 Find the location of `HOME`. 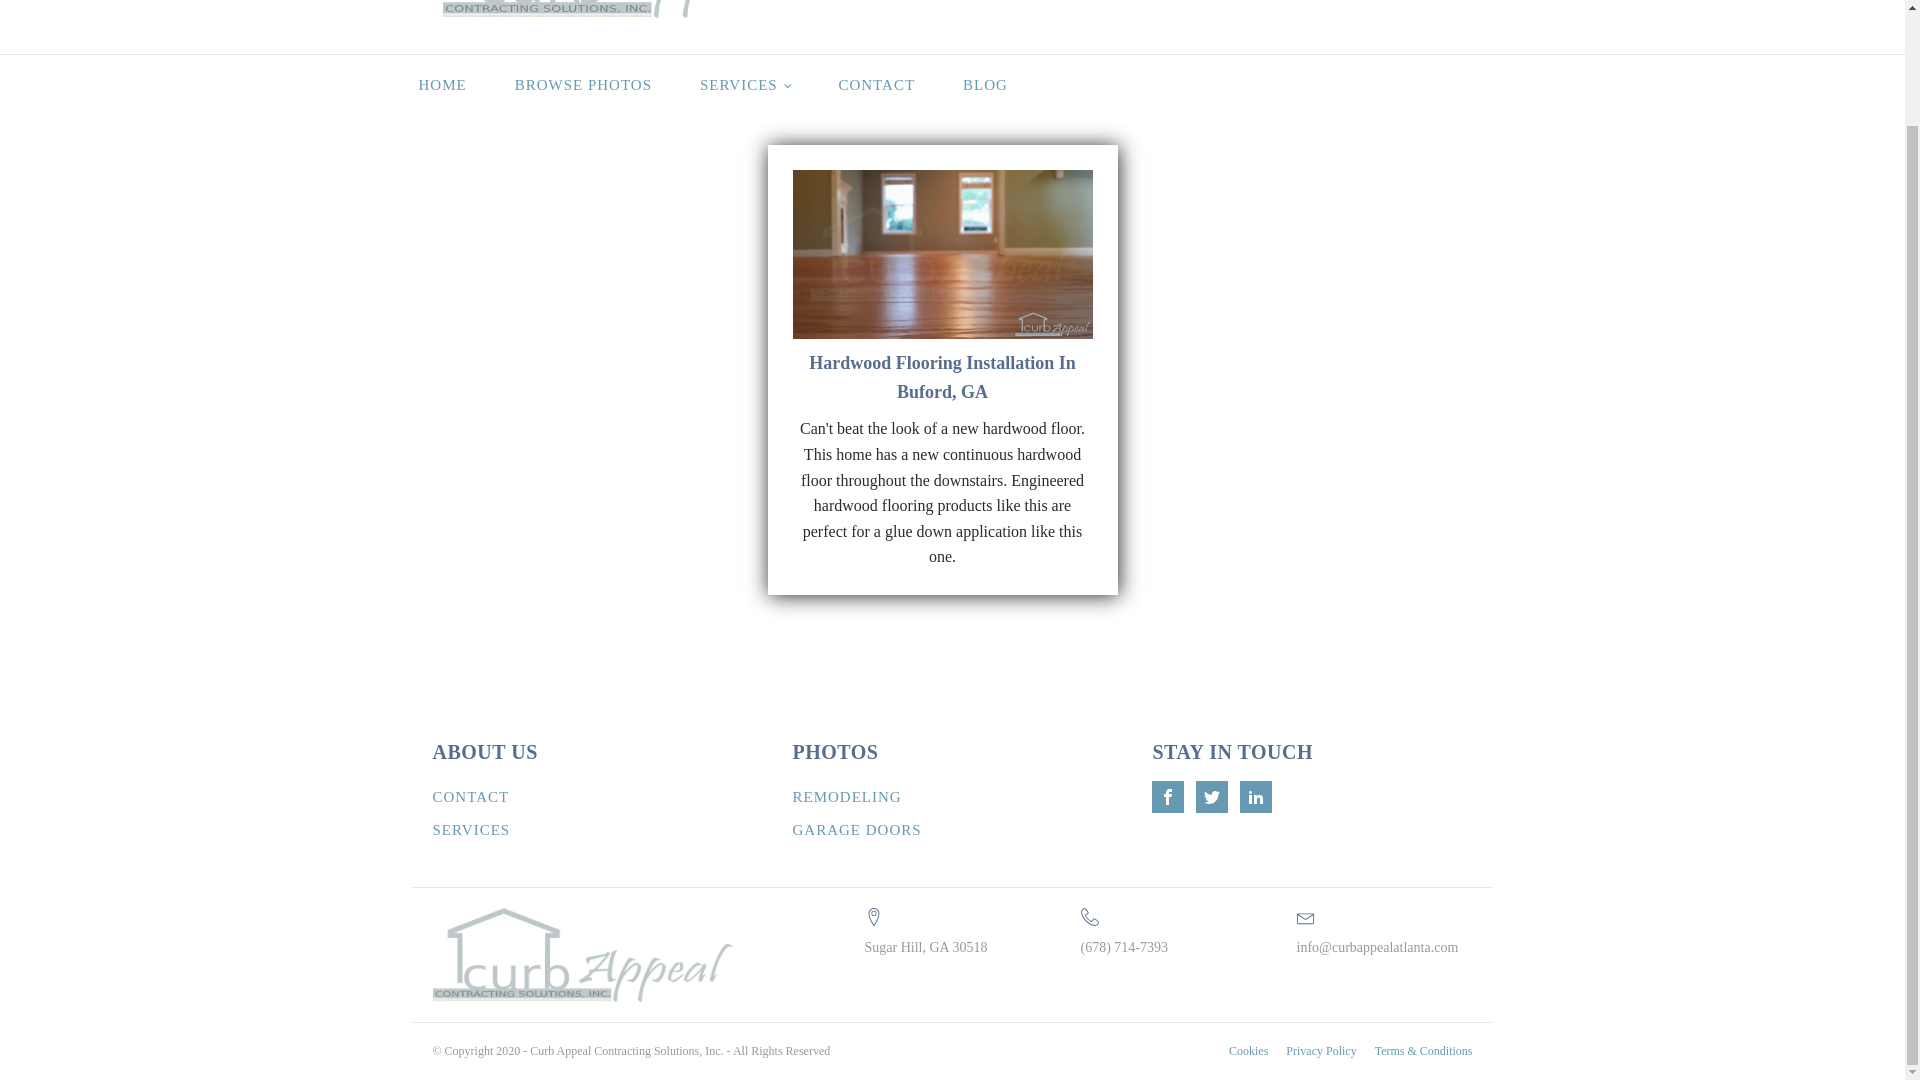

HOME is located at coordinates (441, 84).